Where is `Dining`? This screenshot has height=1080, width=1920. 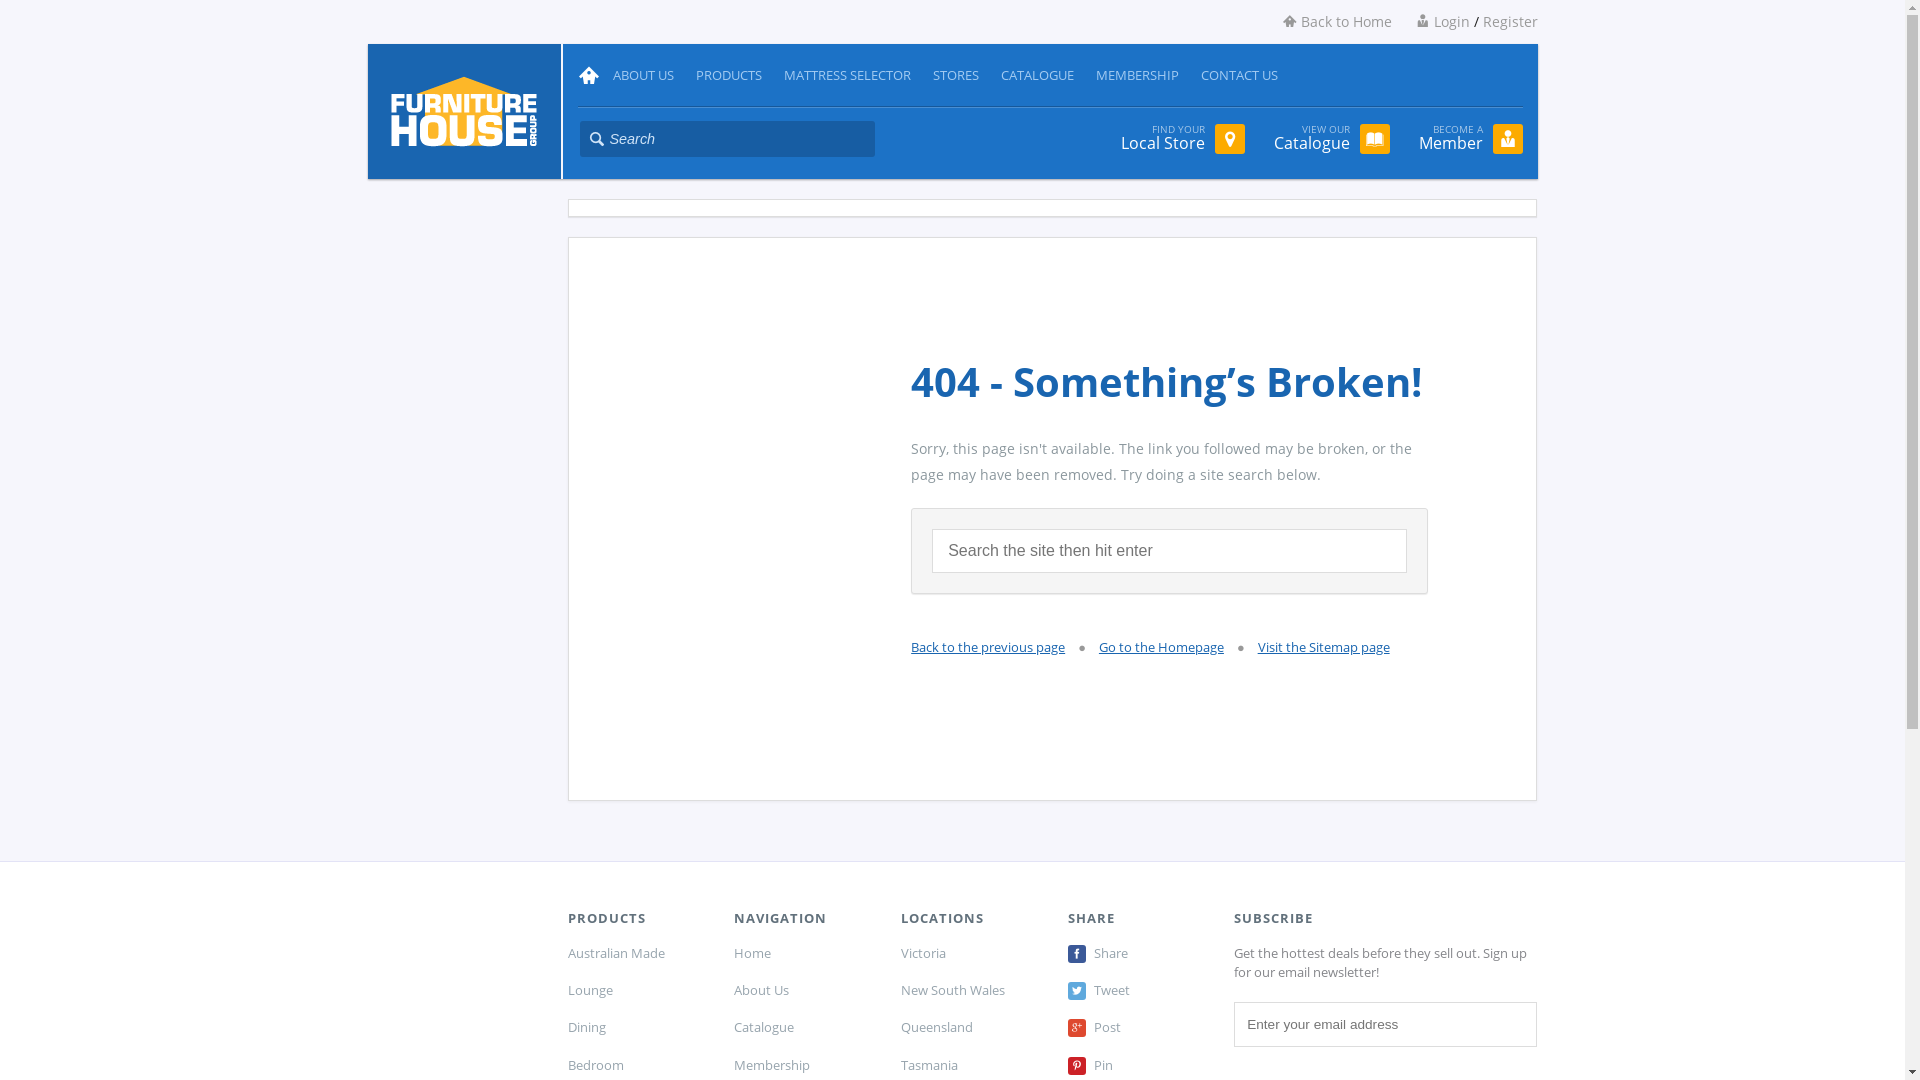 Dining is located at coordinates (636, 1027).